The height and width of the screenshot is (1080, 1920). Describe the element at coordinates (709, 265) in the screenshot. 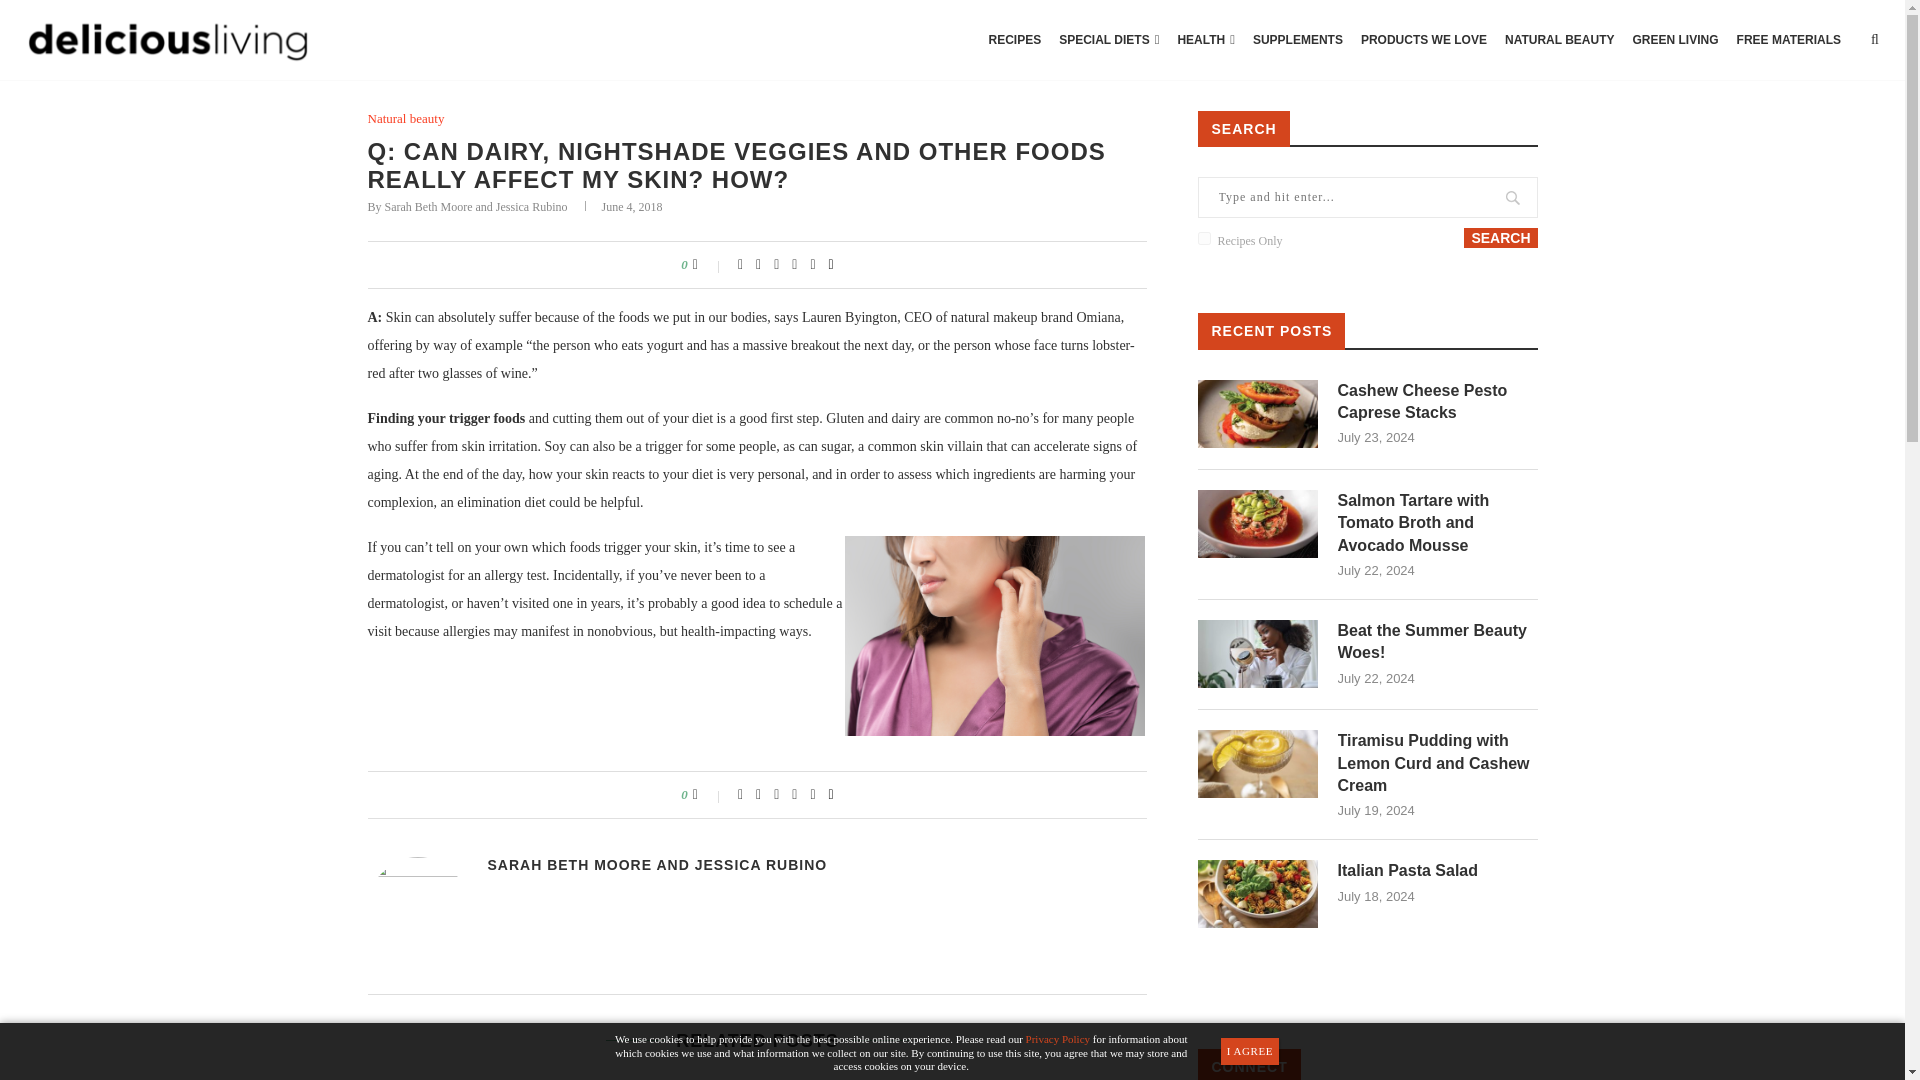

I see `Like` at that location.